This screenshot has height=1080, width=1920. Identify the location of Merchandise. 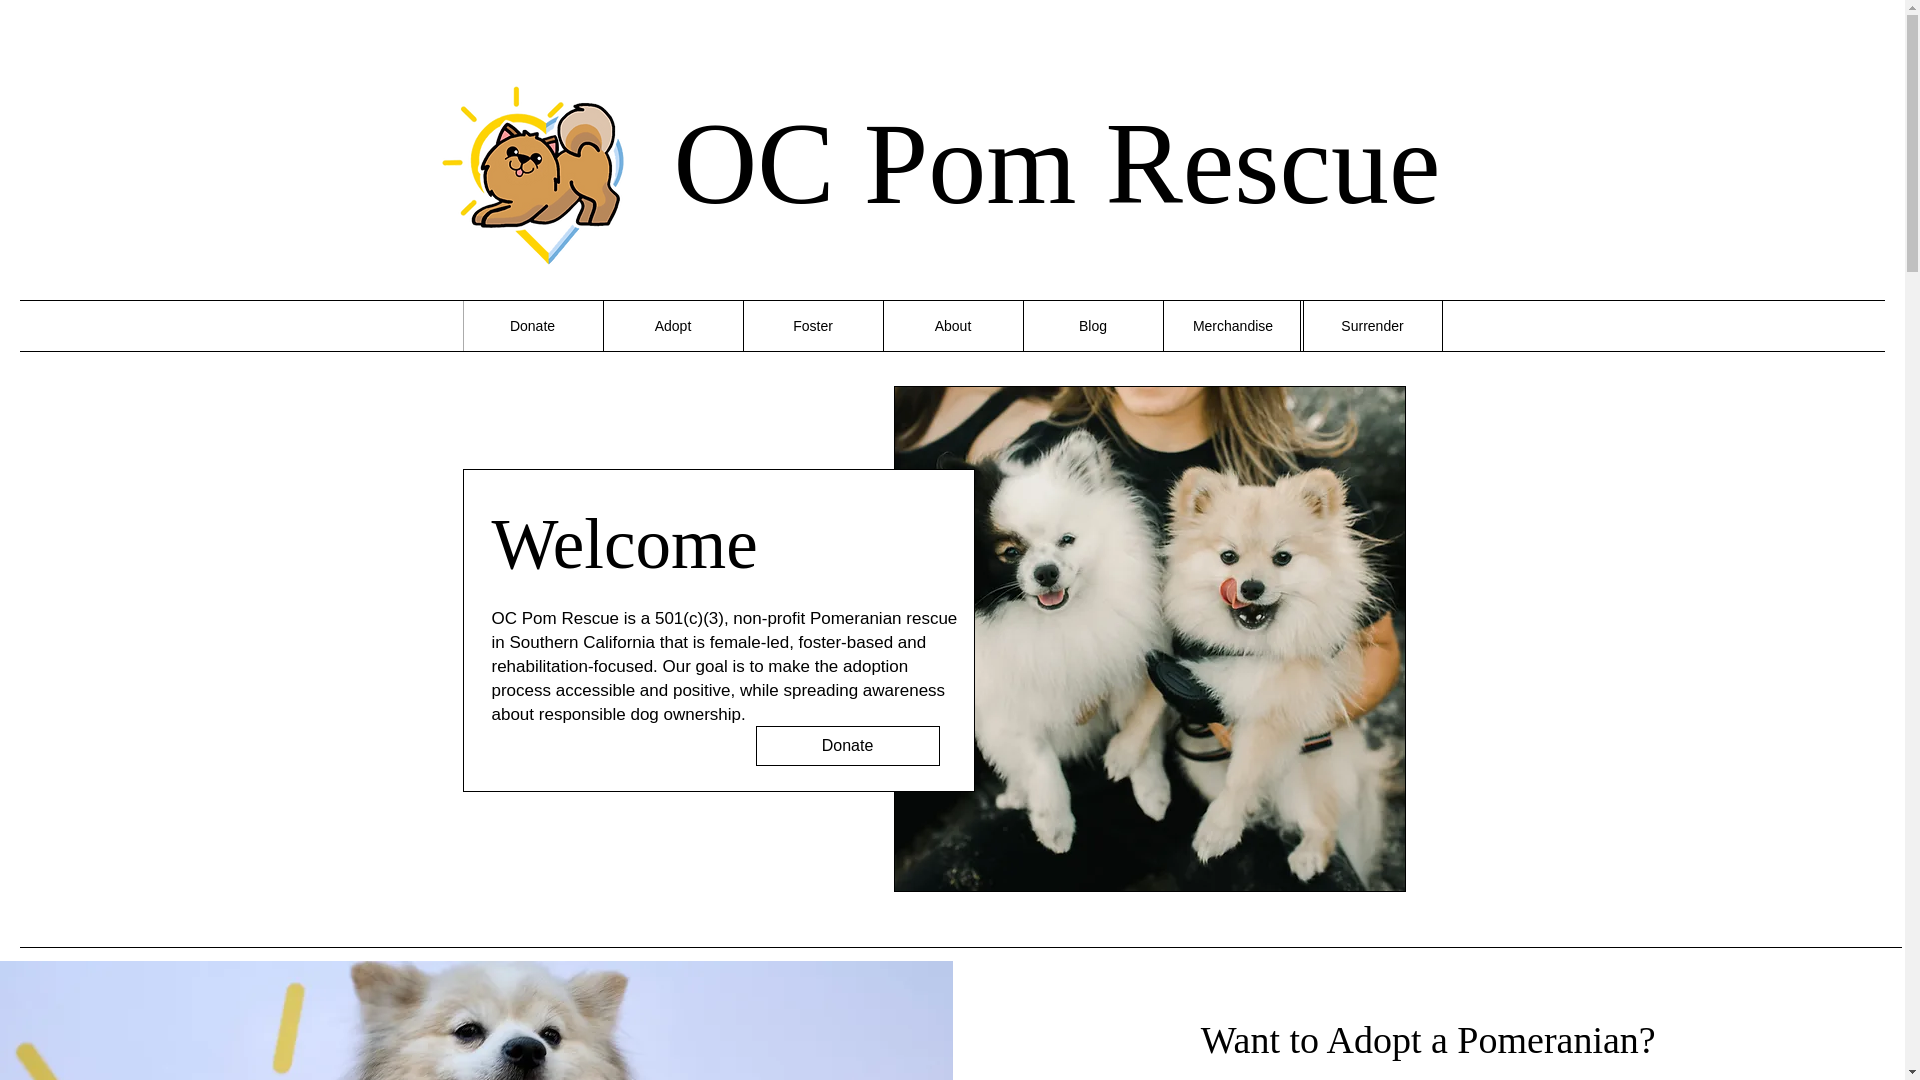
(1231, 326).